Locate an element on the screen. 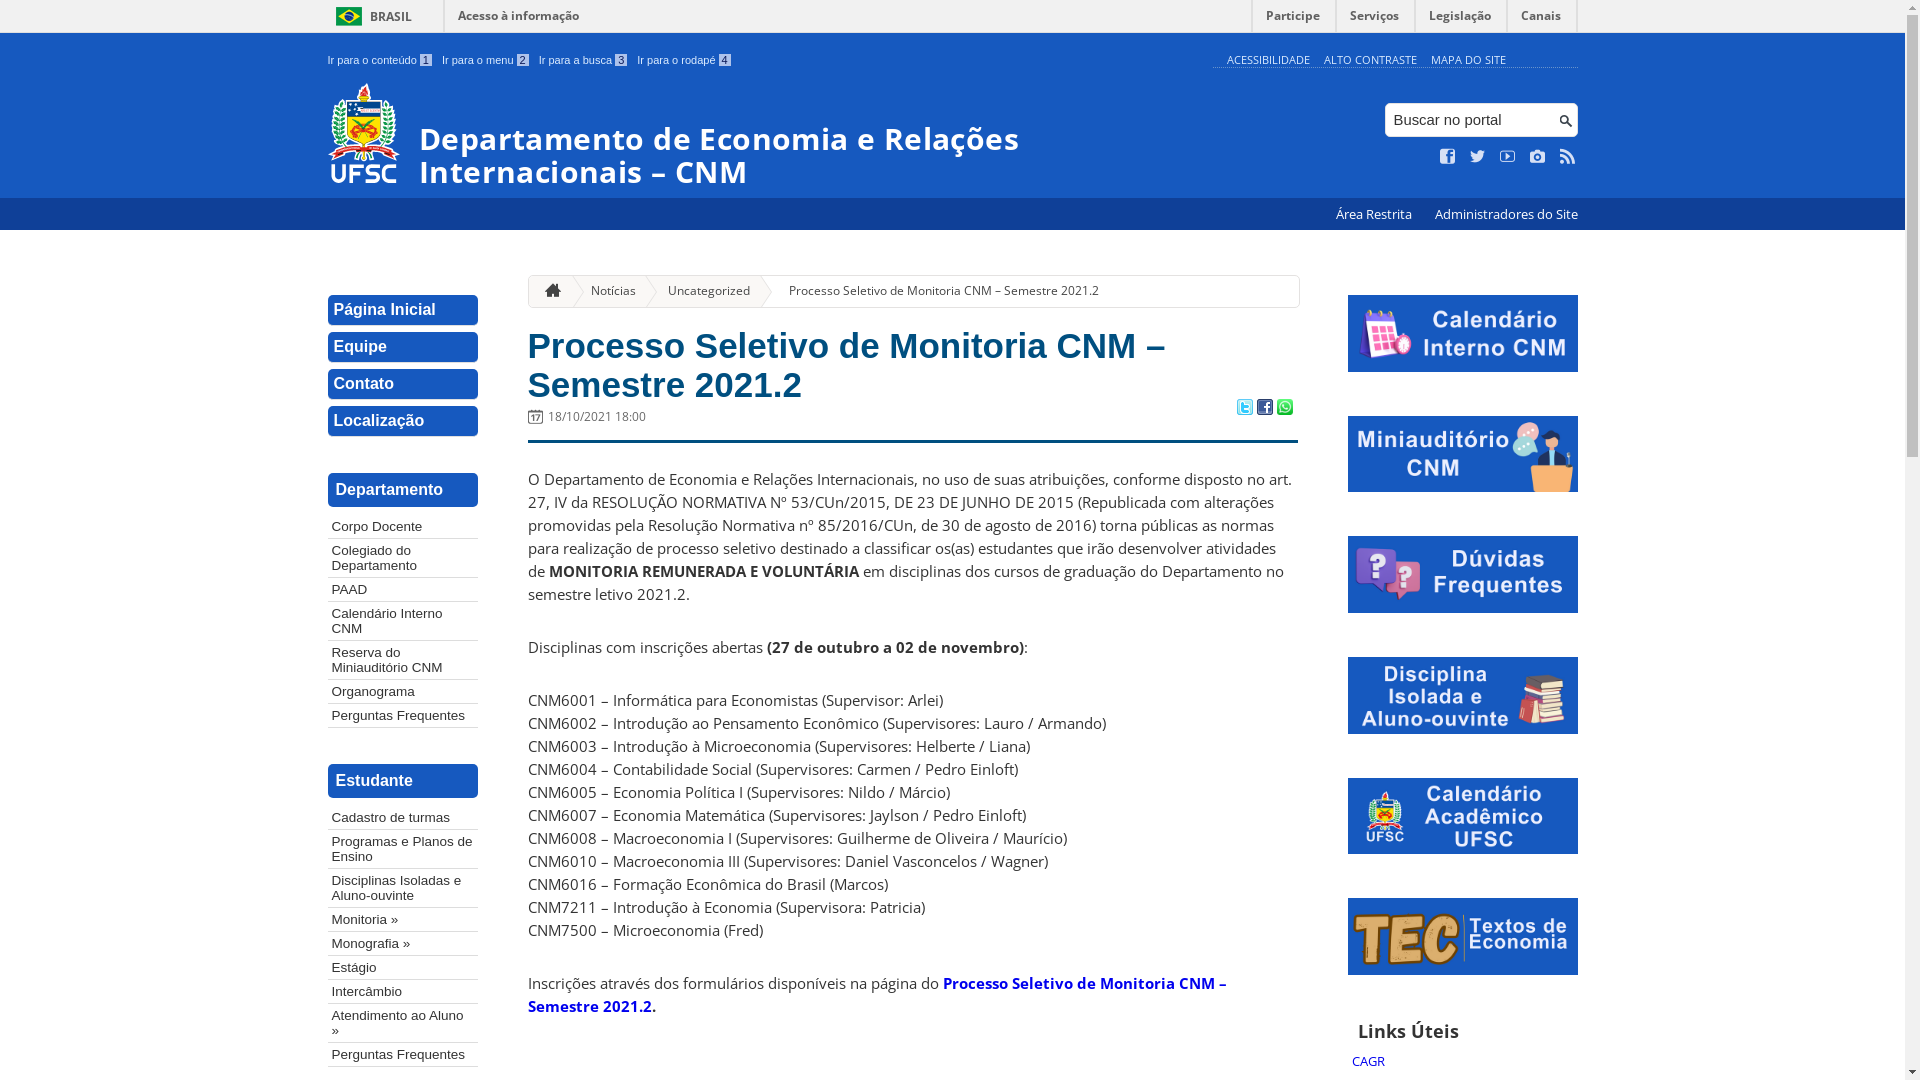  BRASIL is located at coordinates (370, 16).